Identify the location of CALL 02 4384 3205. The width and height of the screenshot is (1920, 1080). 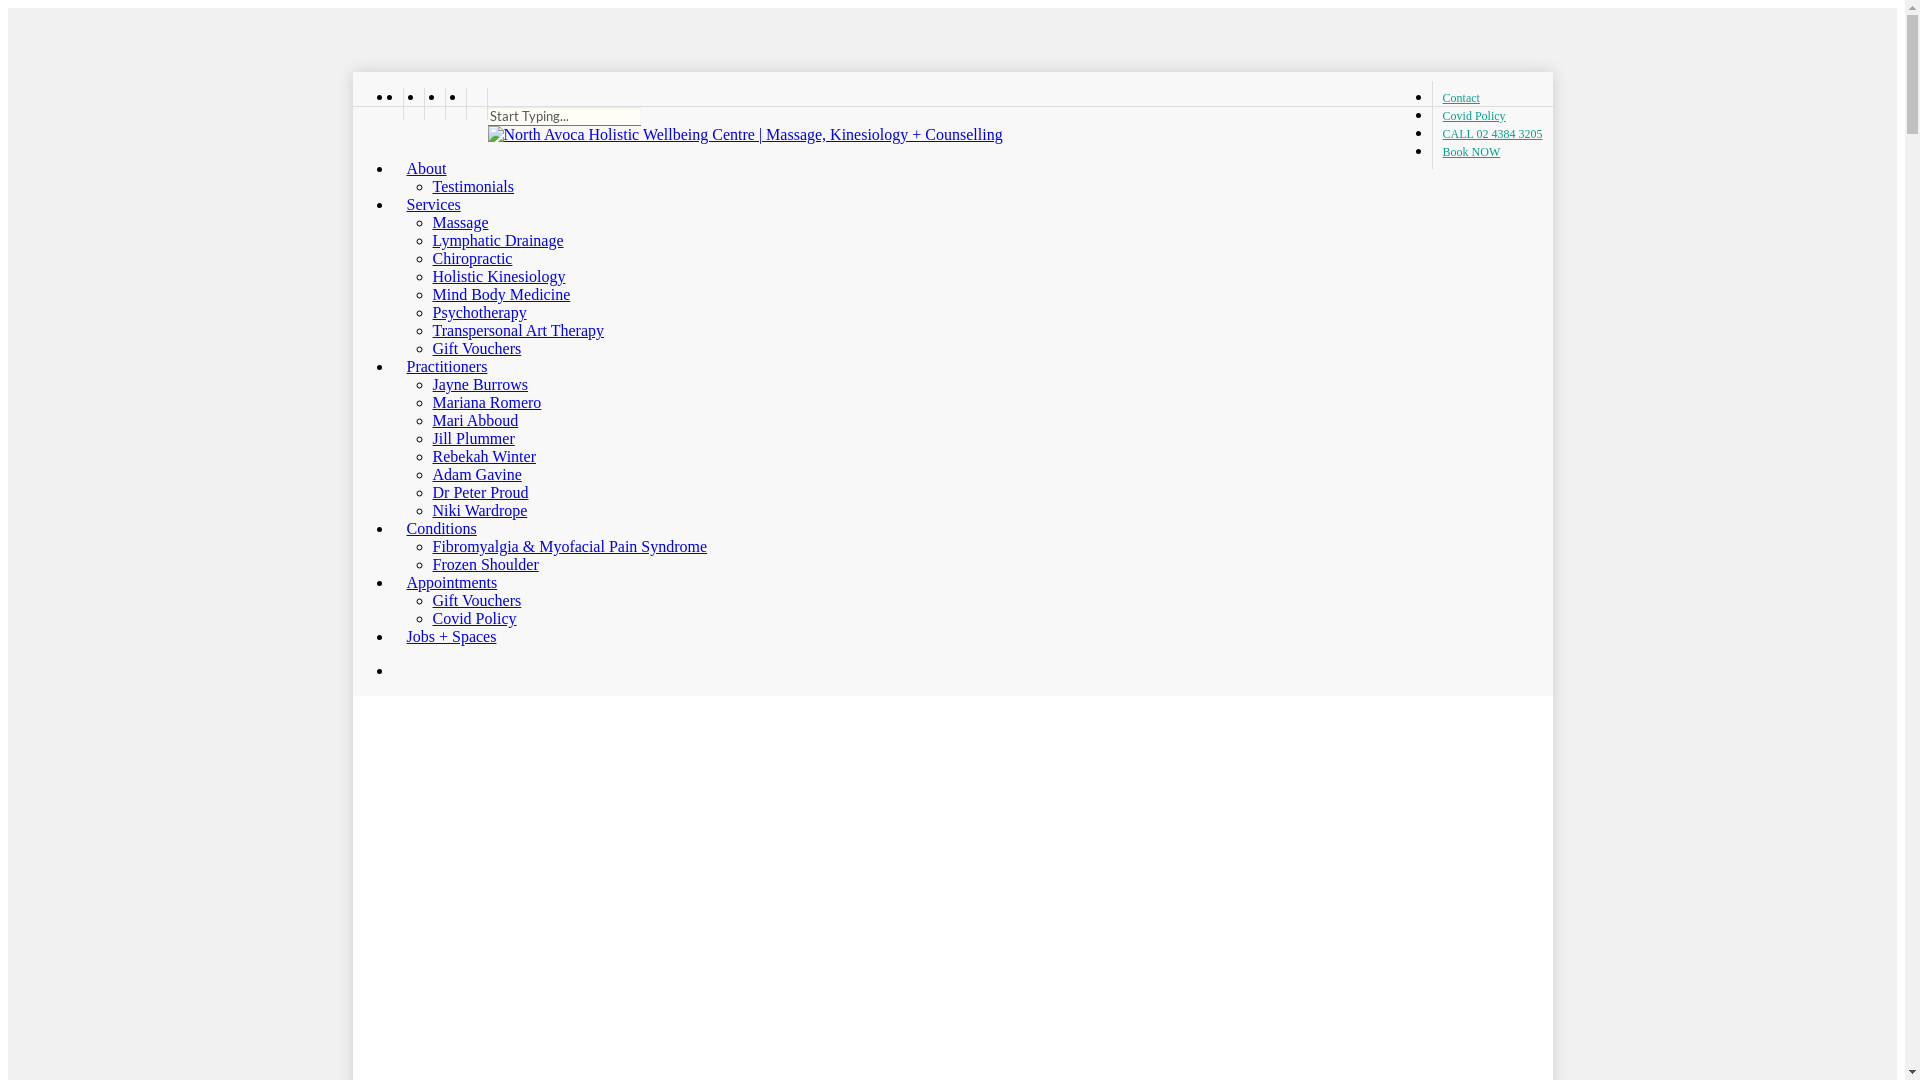
(1492, 134).